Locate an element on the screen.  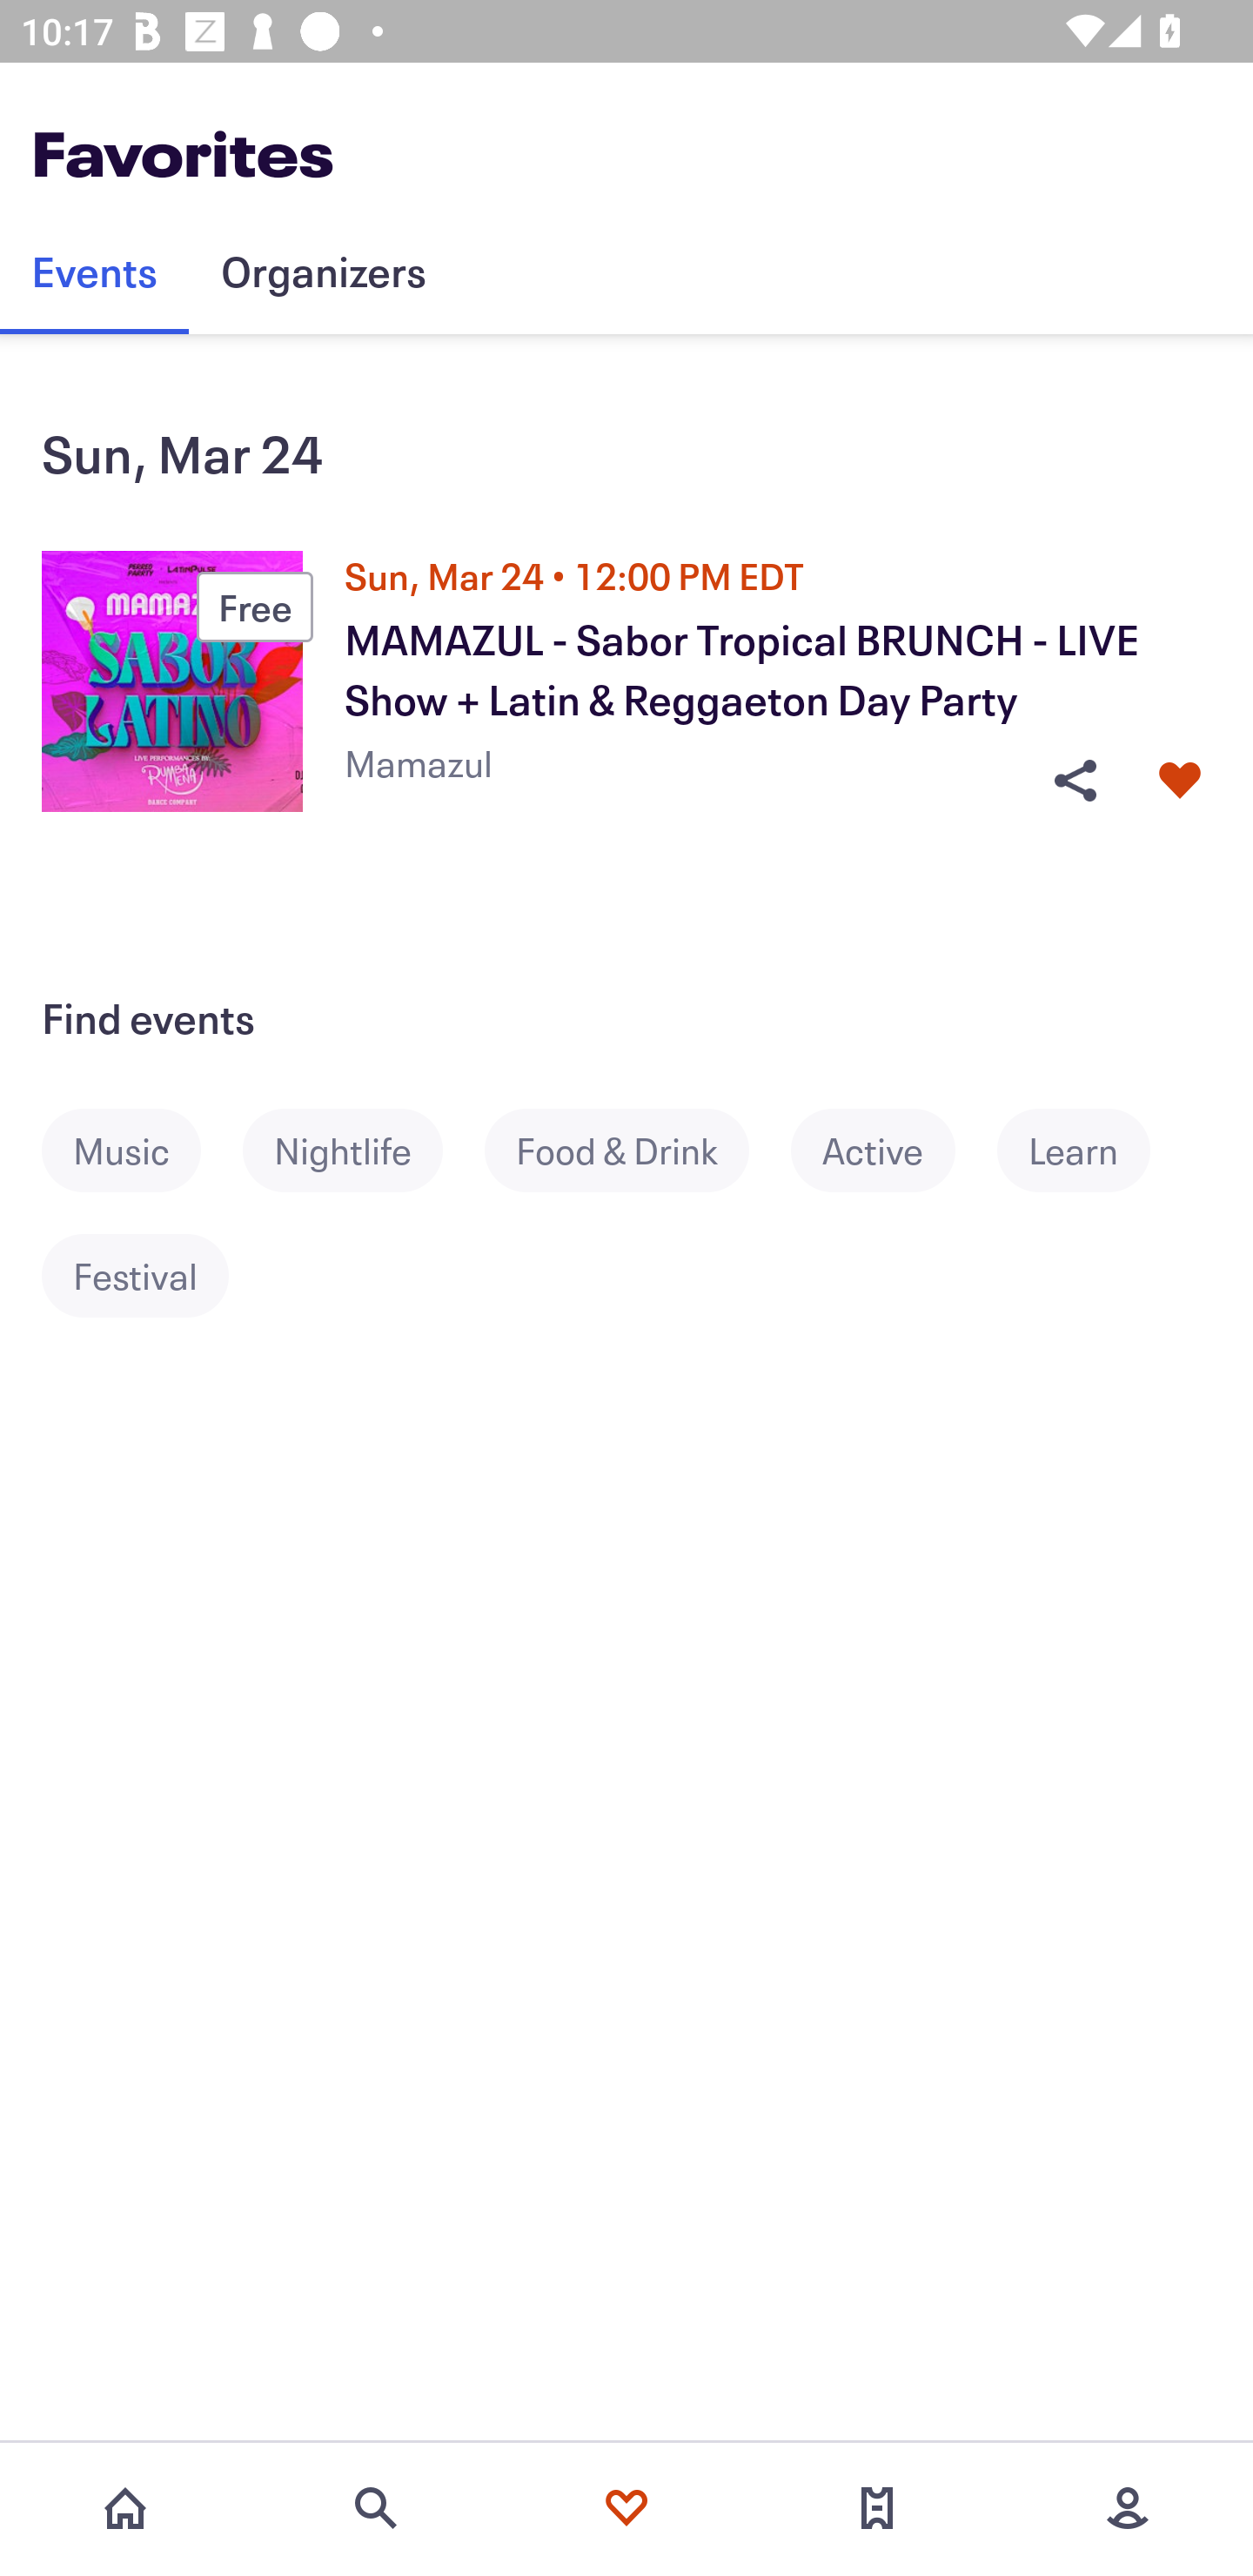
Food & Drink is located at coordinates (637, 1150).